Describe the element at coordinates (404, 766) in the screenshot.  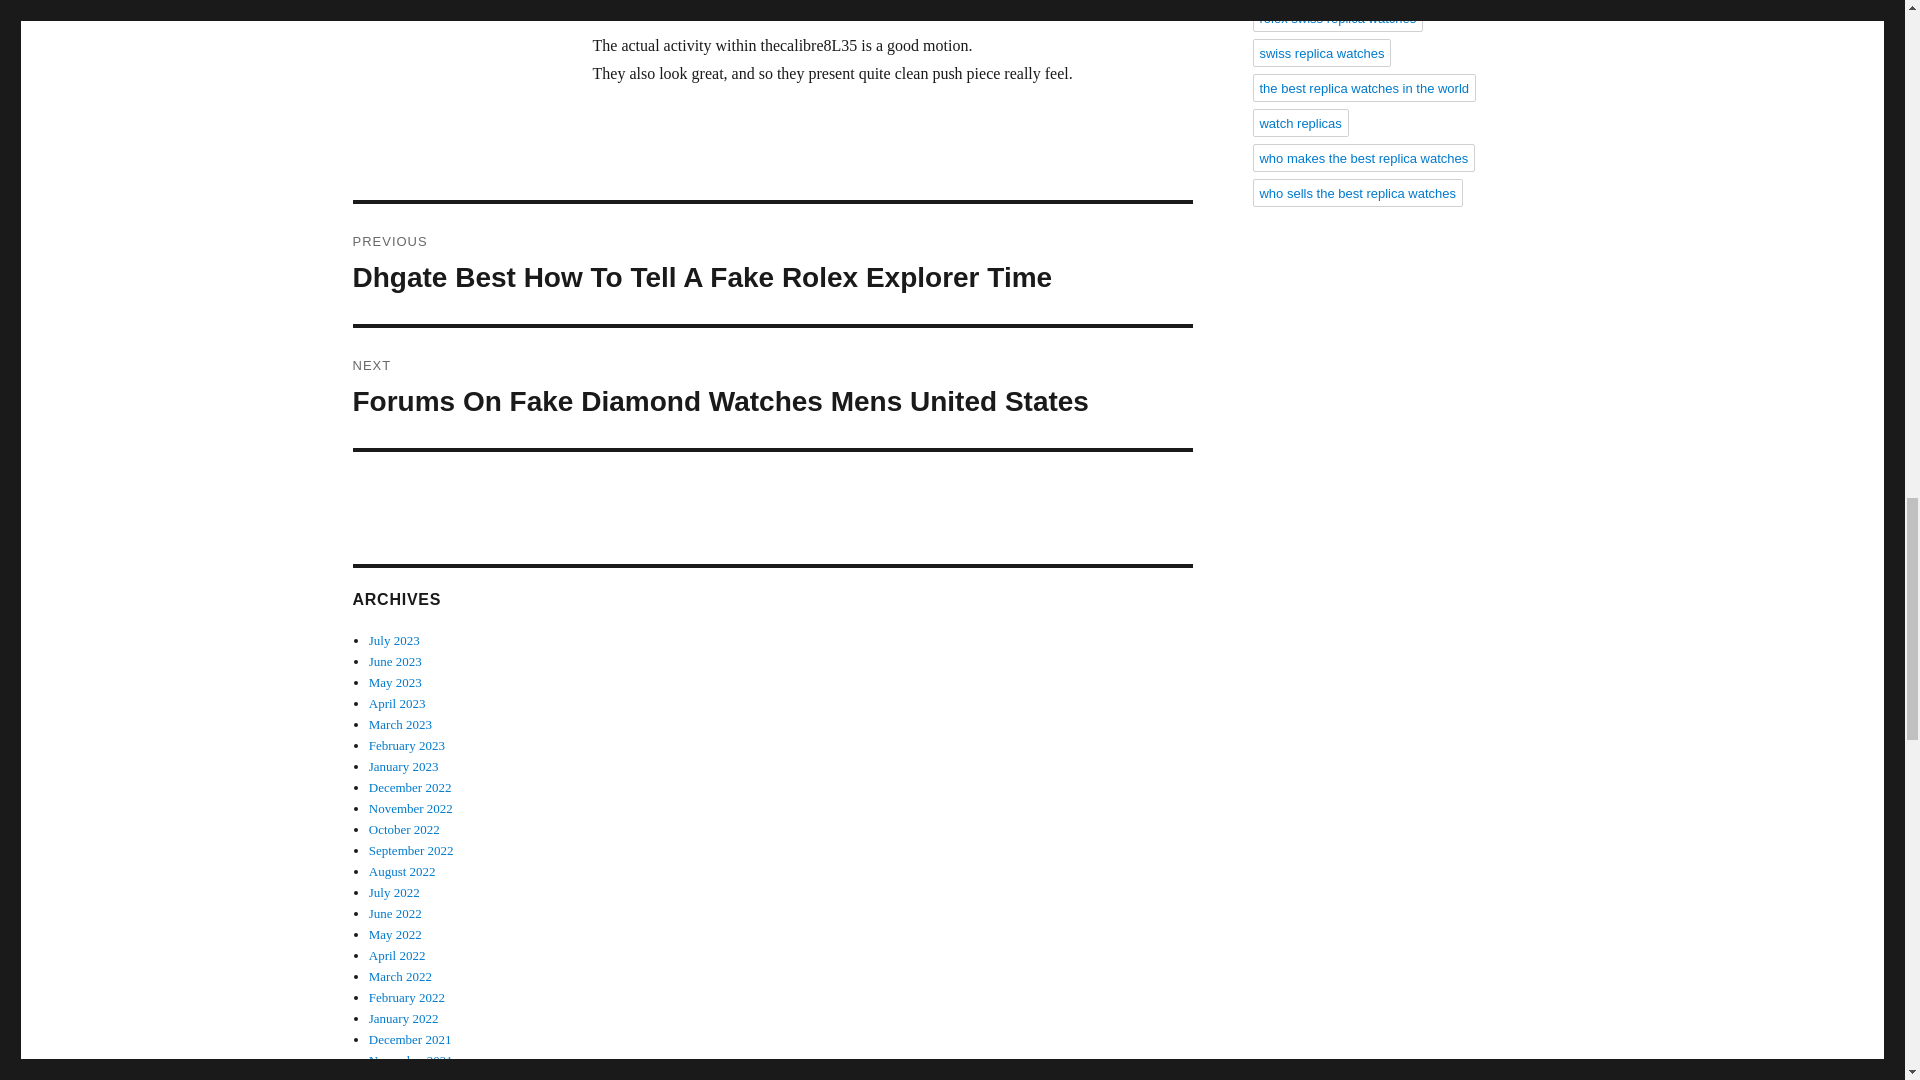
I see `January 2023` at that location.